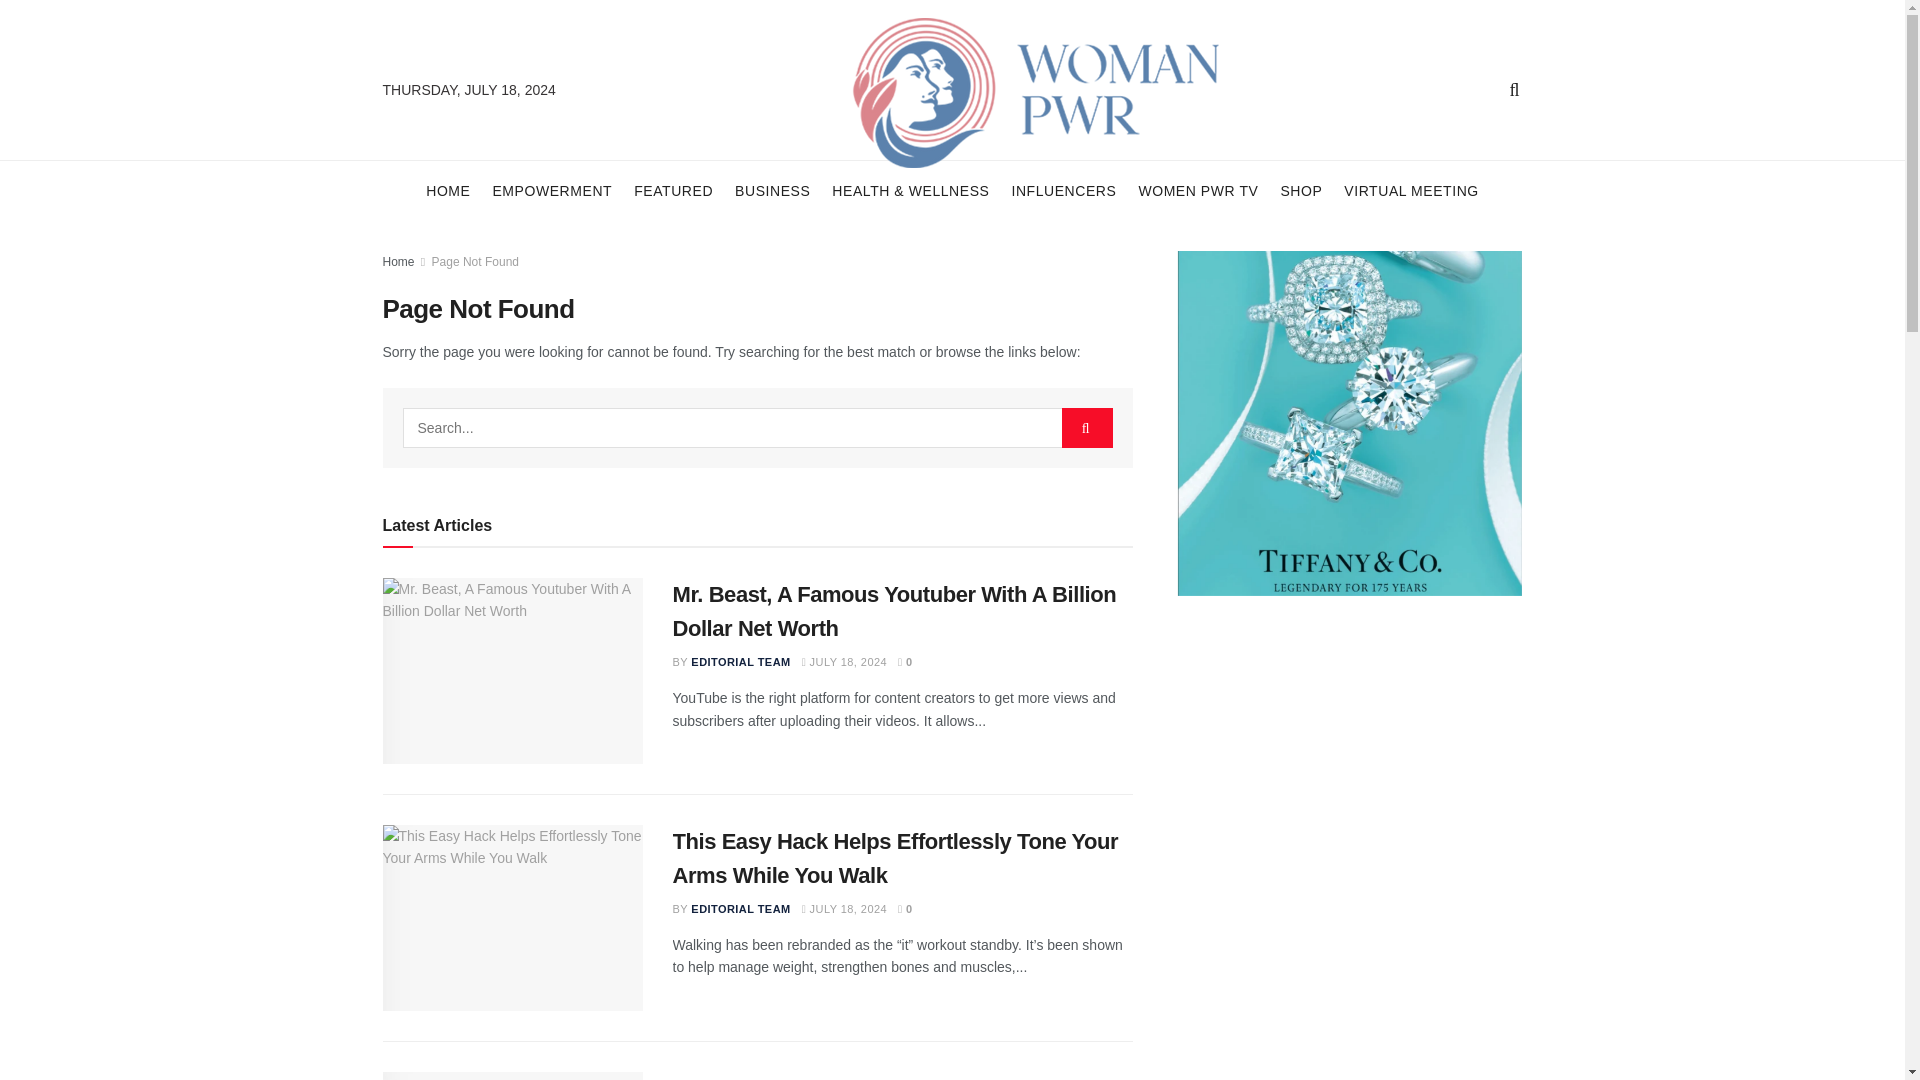 The image size is (1920, 1080). Describe the element at coordinates (1063, 190) in the screenshot. I see `INFLUENCERS` at that location.